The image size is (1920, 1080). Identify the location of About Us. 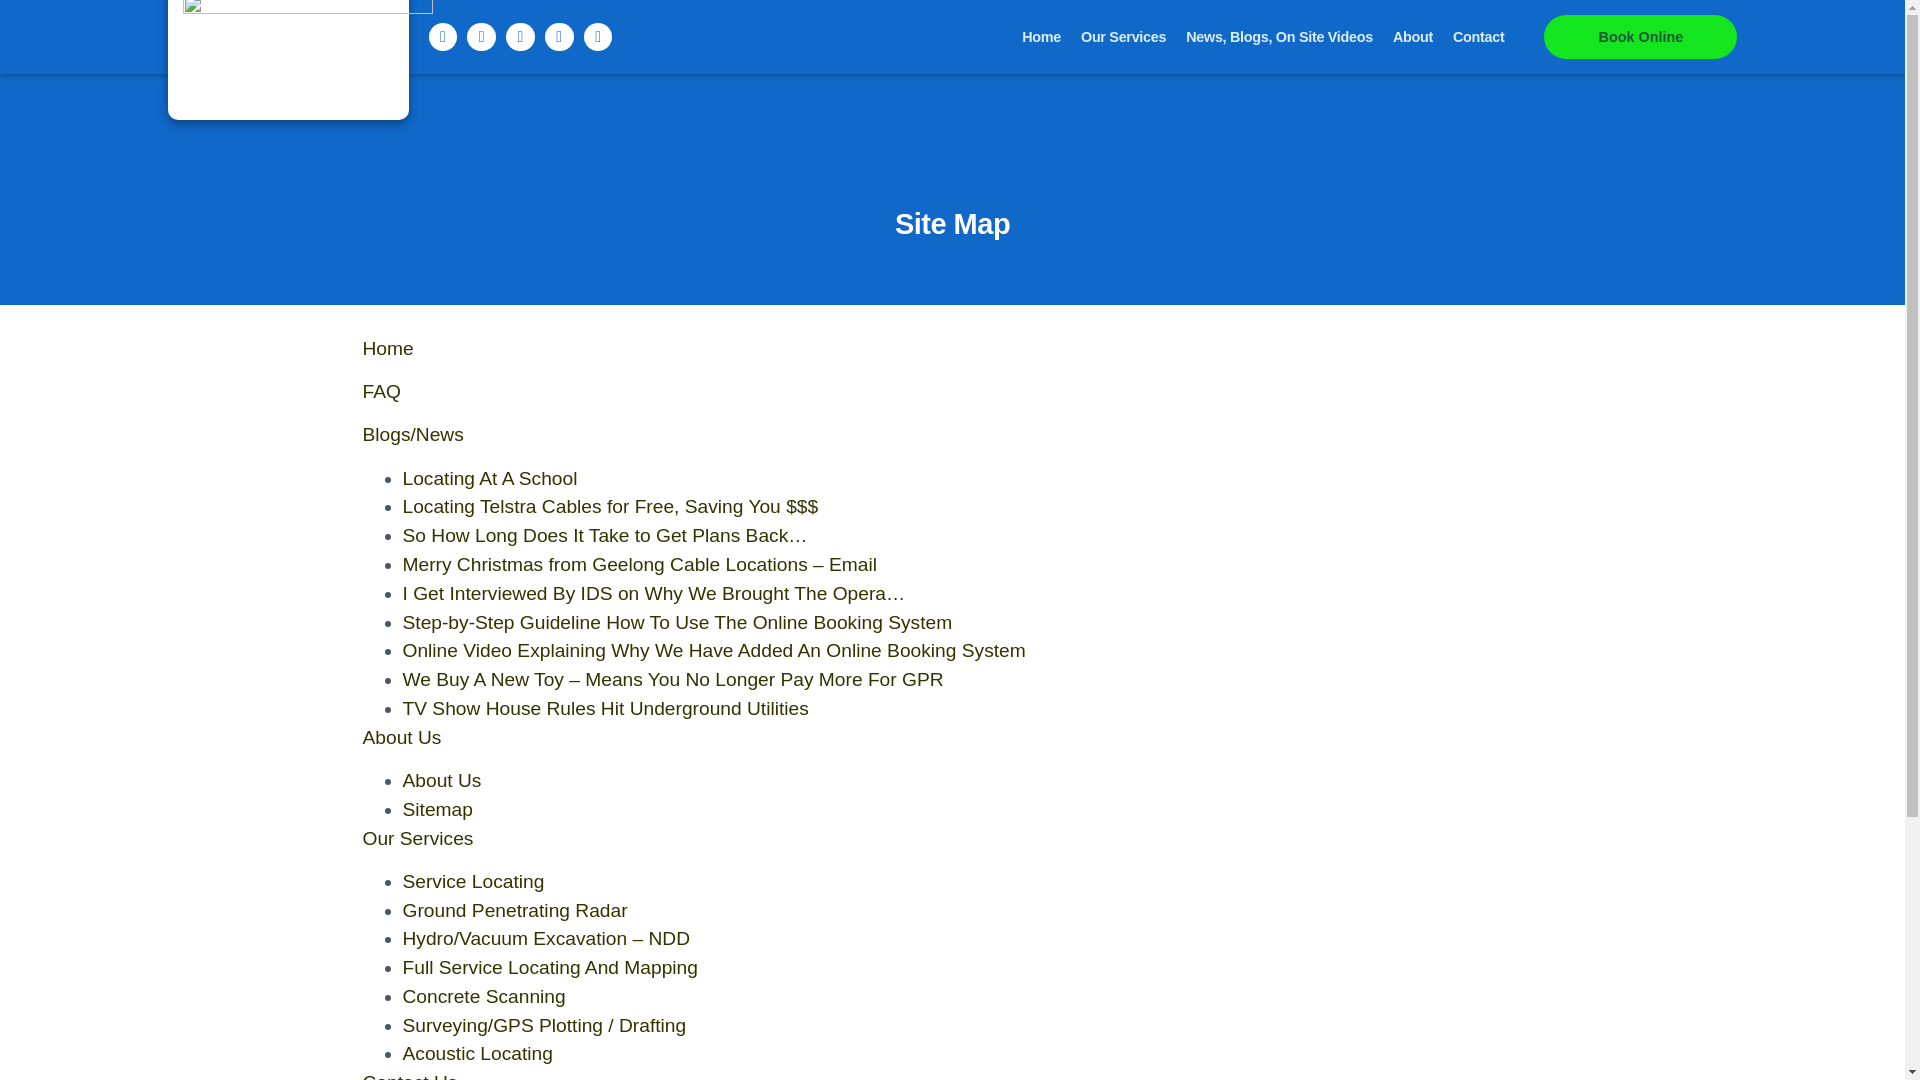
(402, 737).